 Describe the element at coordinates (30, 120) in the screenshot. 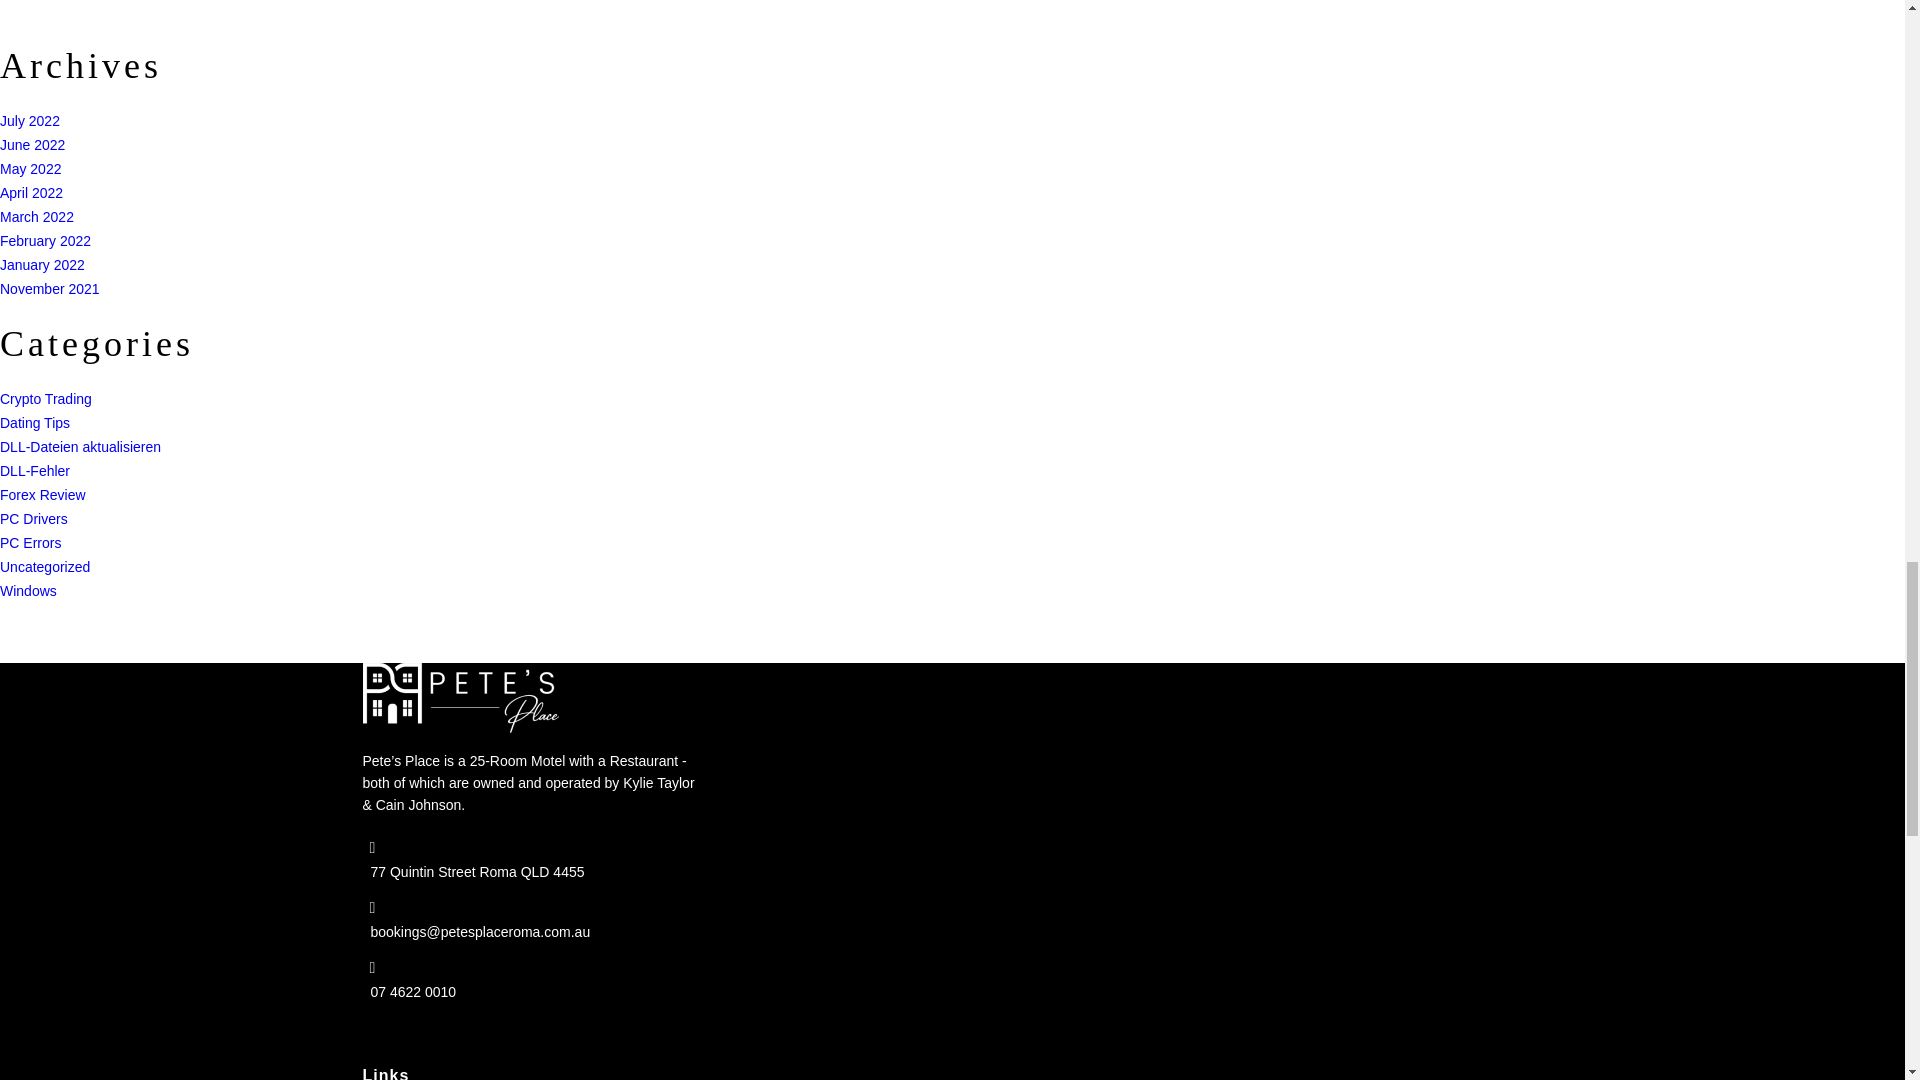

I see `July 2022` at that location.